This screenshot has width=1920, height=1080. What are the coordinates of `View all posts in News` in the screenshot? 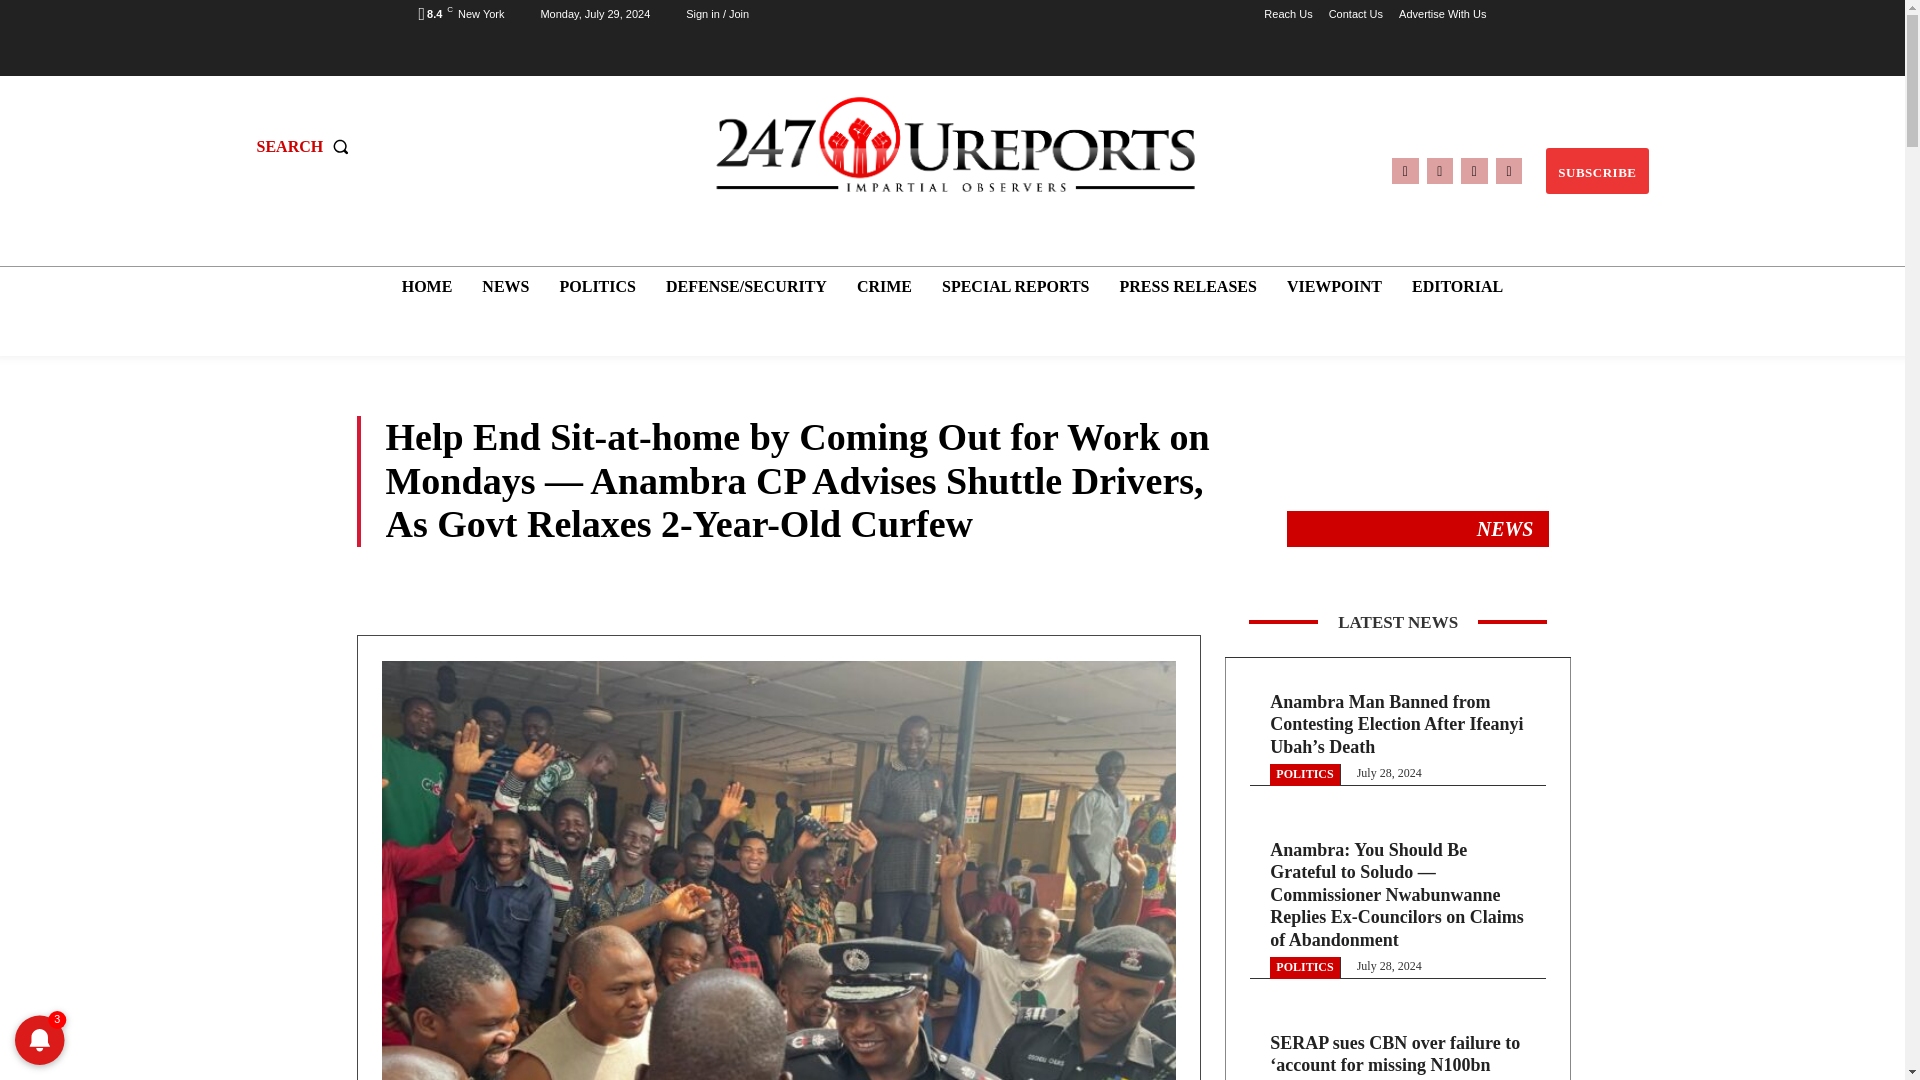 It's located at (1505, 529).